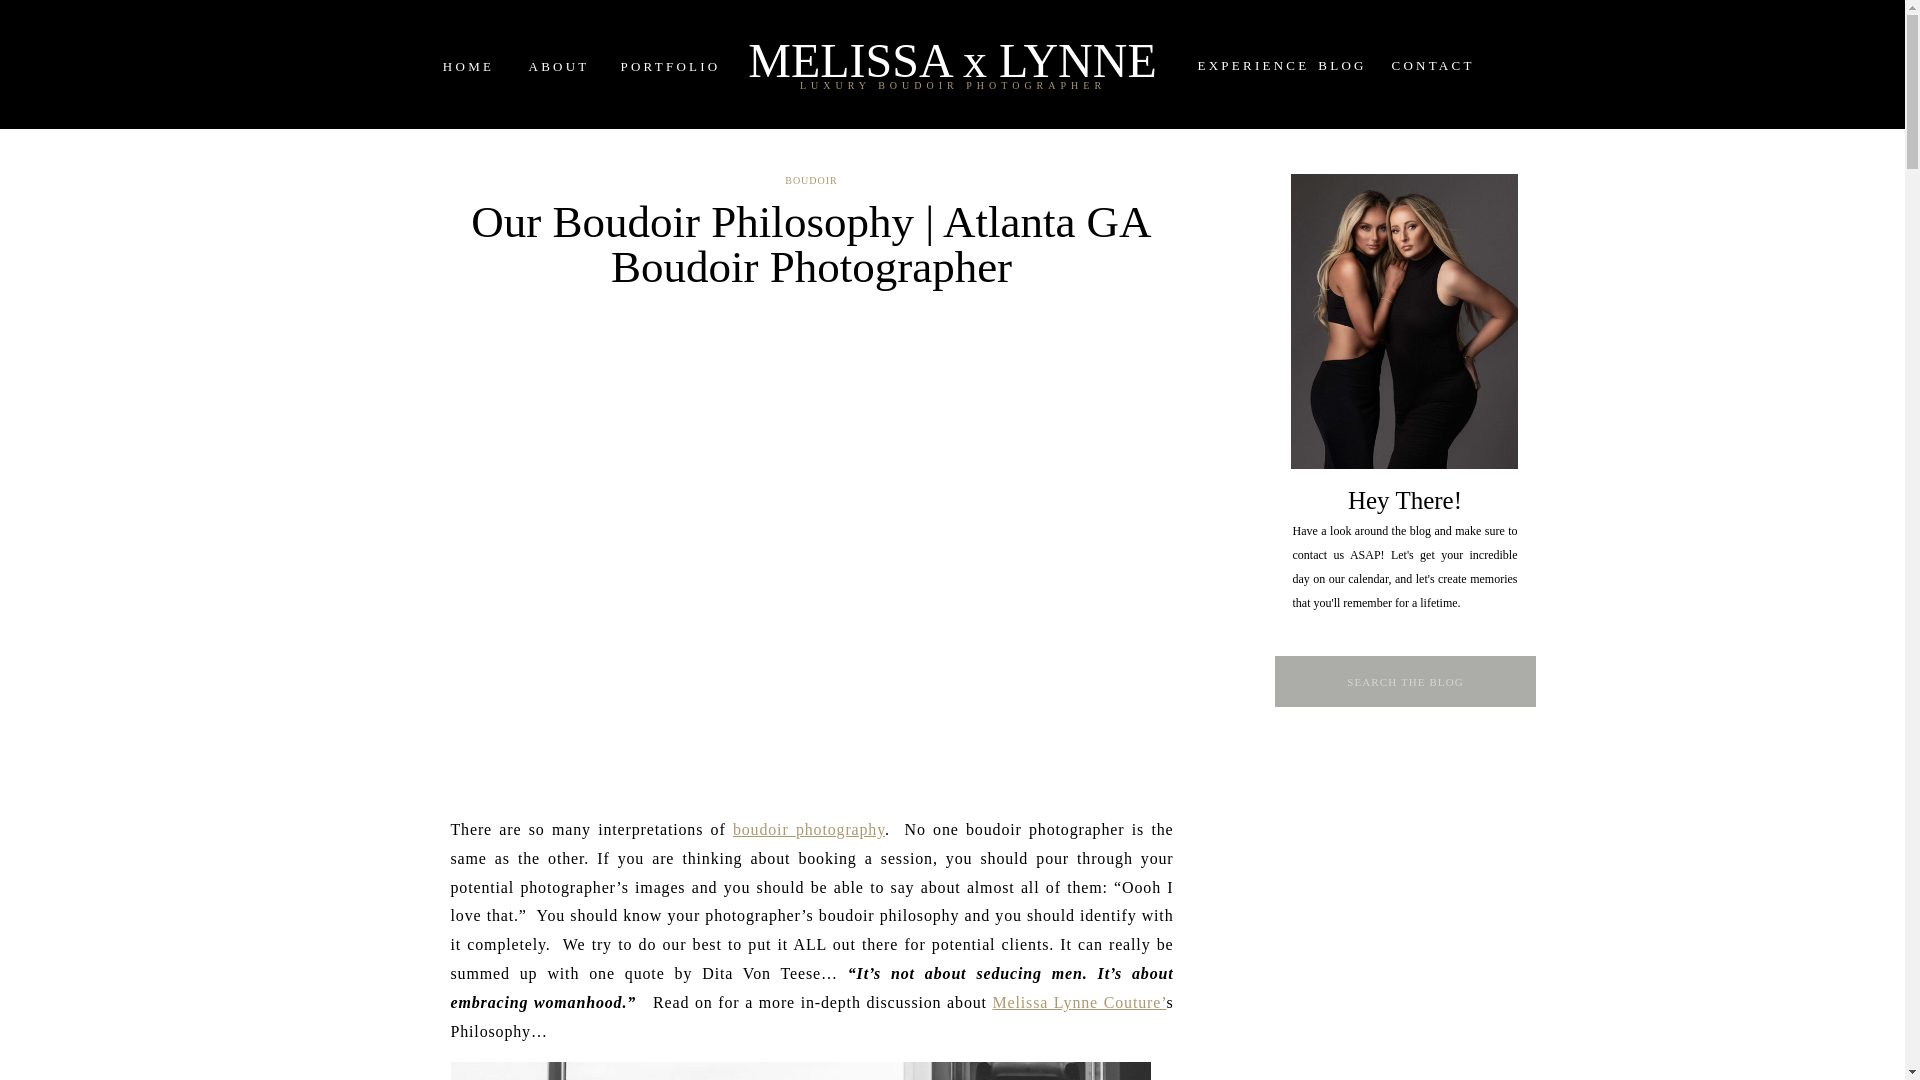 This screenshot has height=1080, width=1920. I want to click on photography, so click(840, 829).